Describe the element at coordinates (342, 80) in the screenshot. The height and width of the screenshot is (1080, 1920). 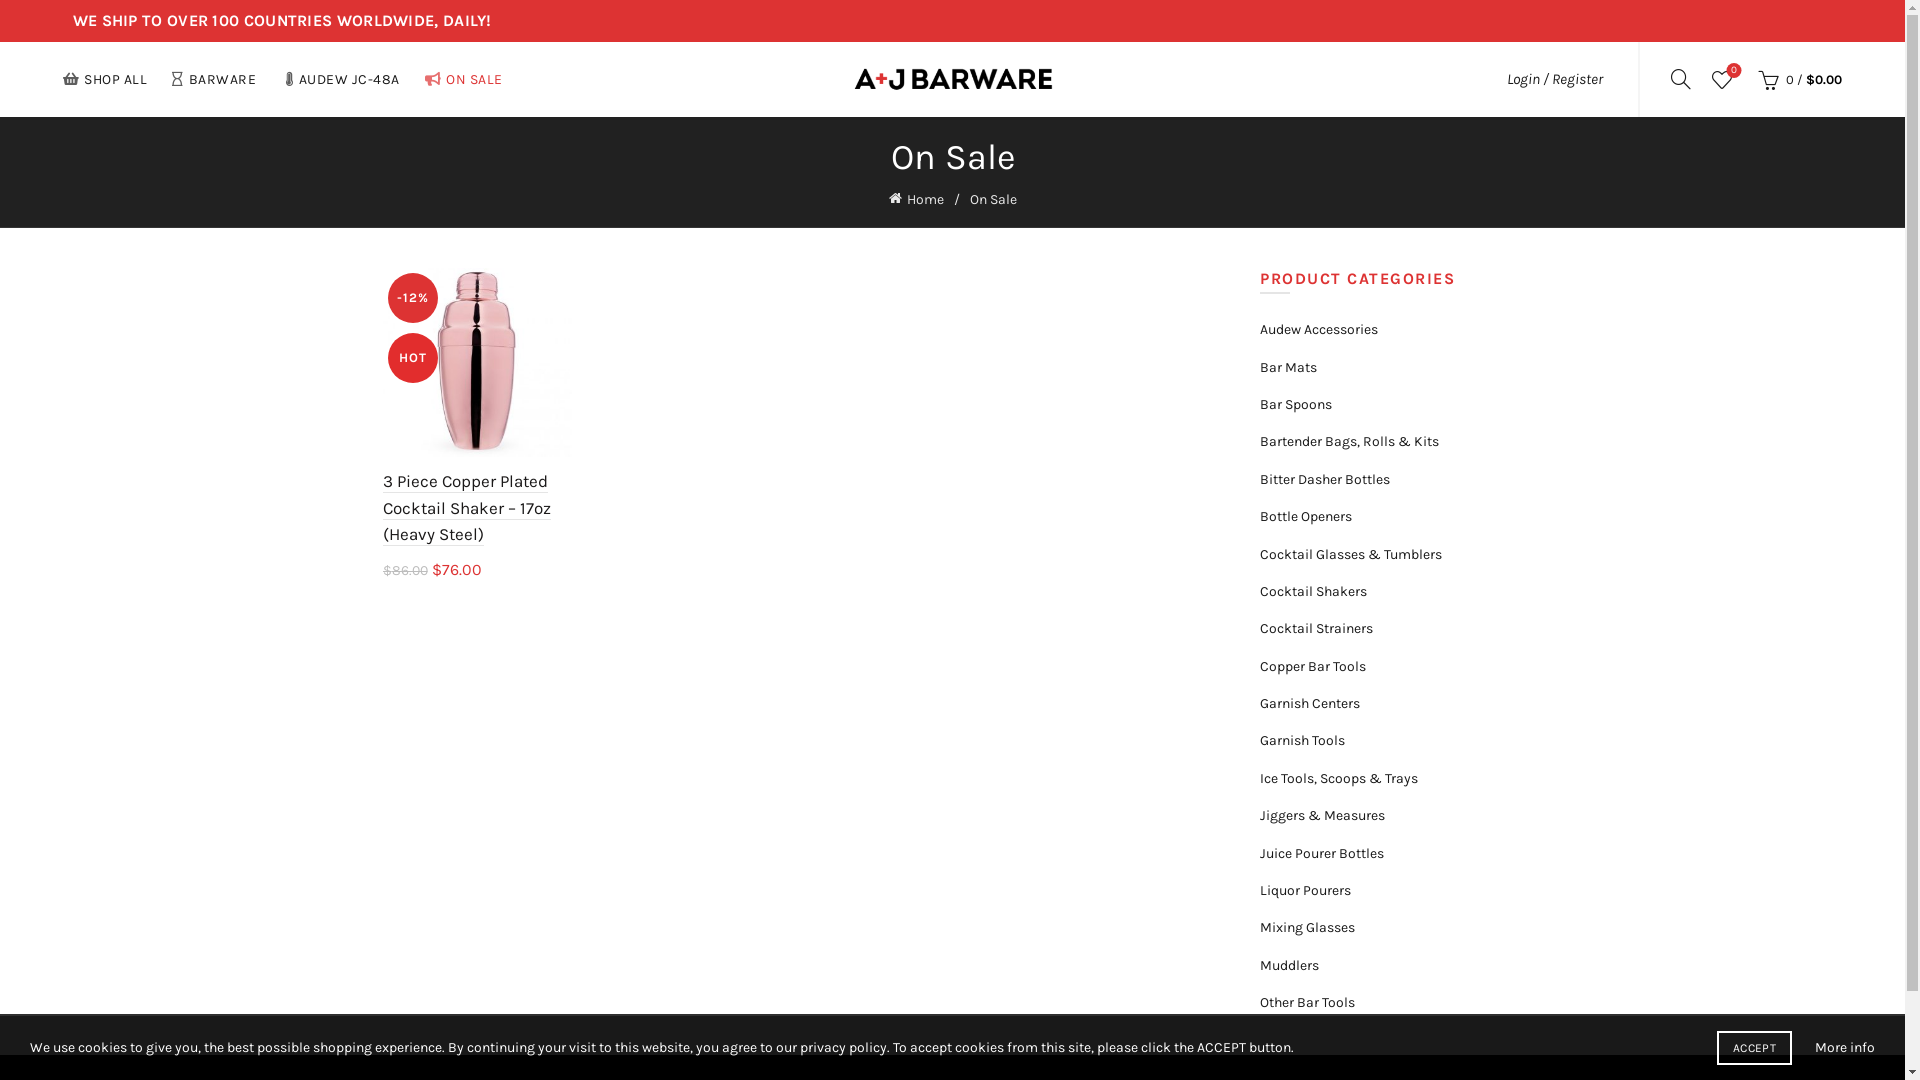
I see `AUDEW JC-48A` at that location.